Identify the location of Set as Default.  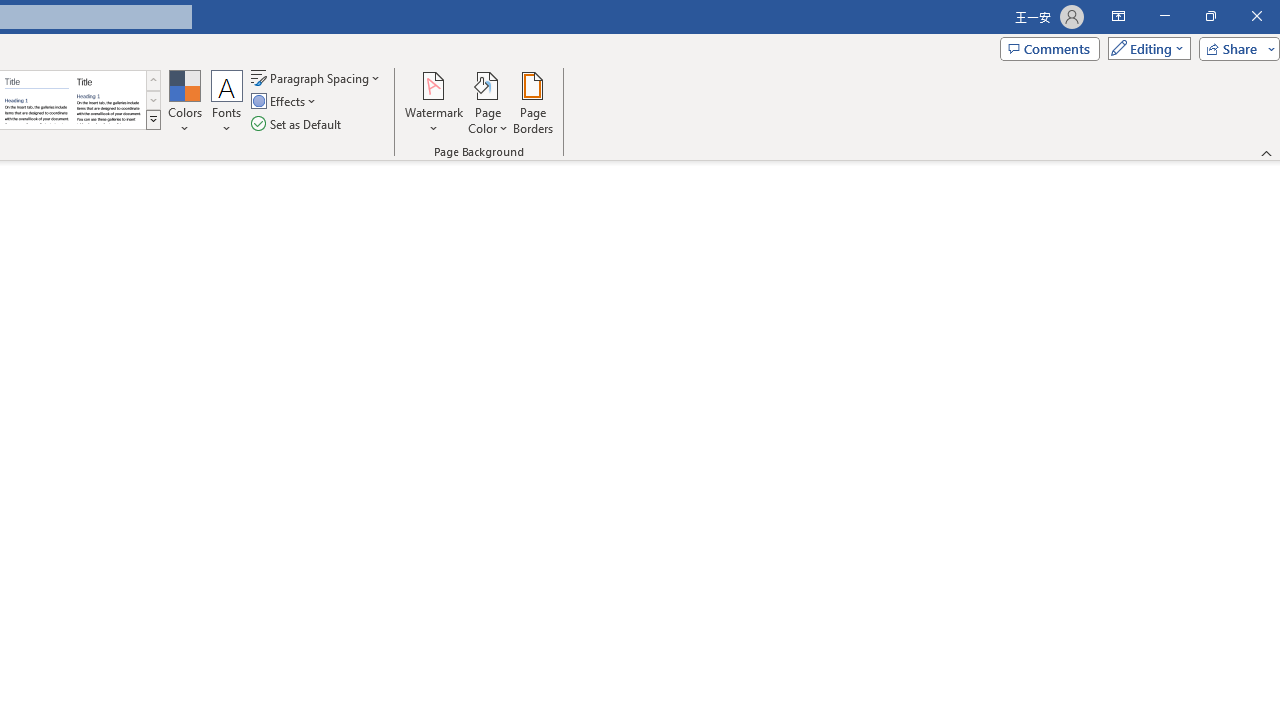
(298, 124).